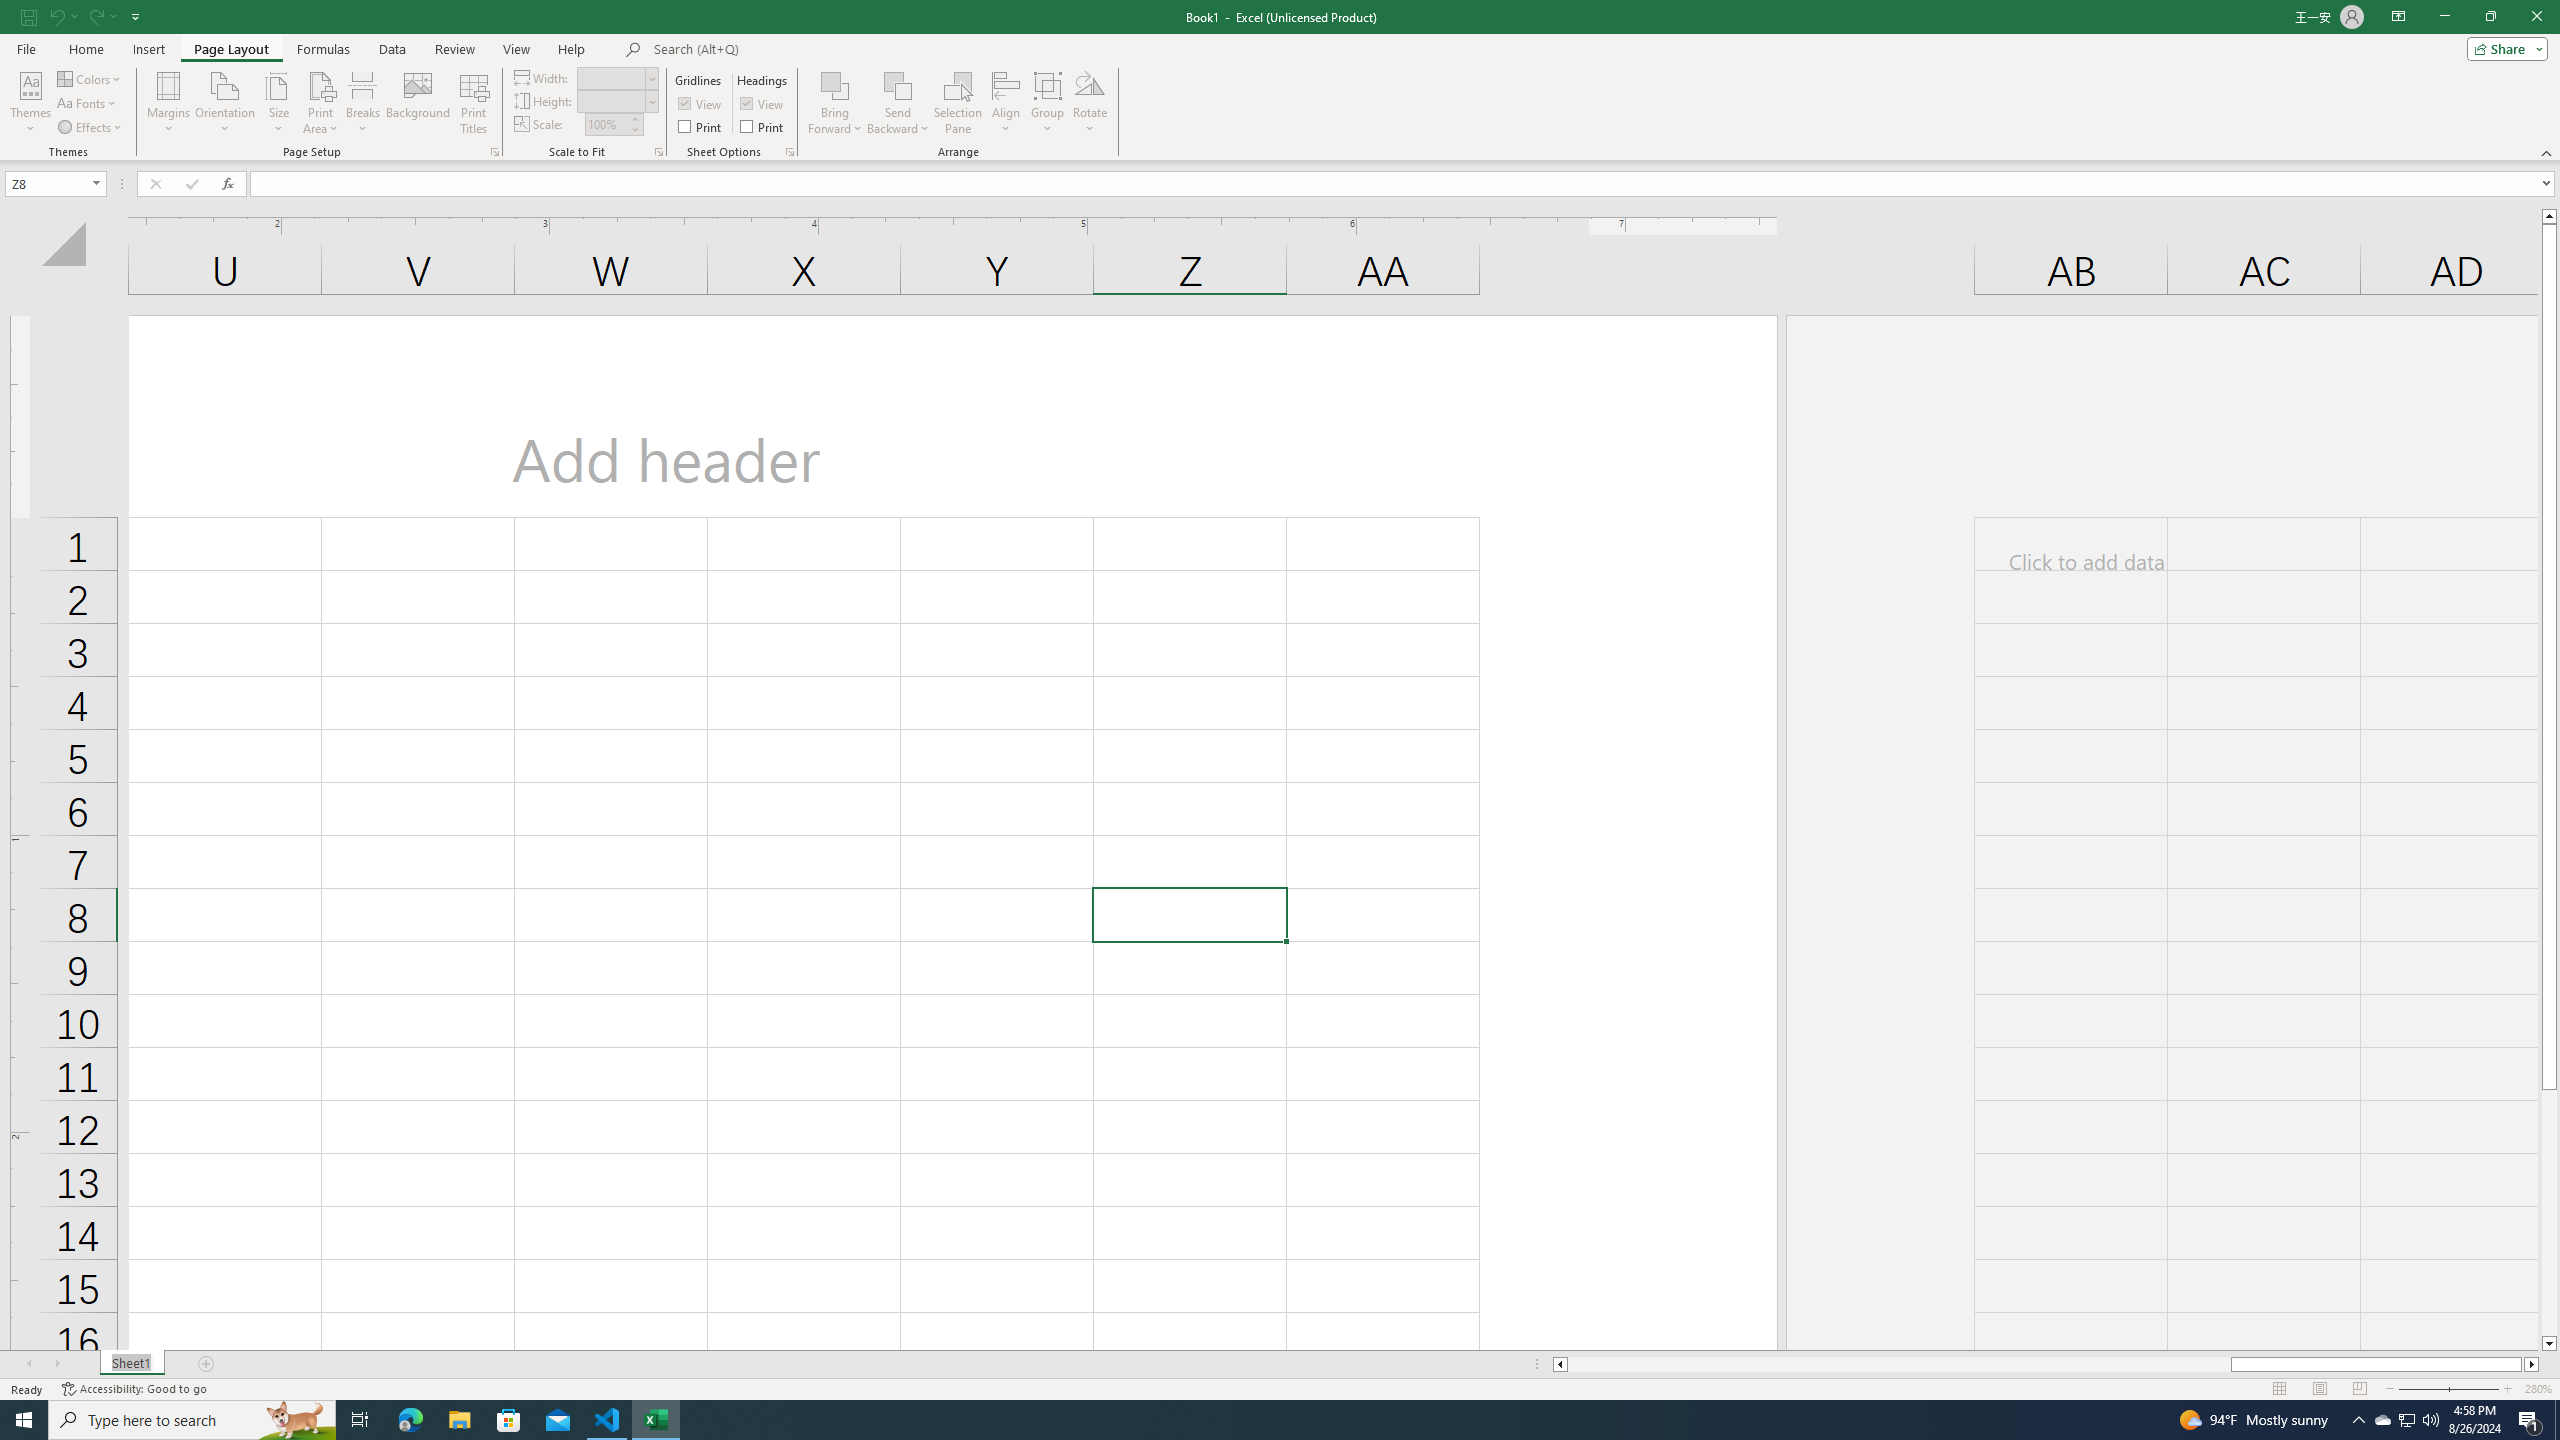 Image resolution: width=2560 pixels, height=1440 pixels. Describe the element at coordinates (88, 104) in the screenshot. I see `Fonts` at that location.